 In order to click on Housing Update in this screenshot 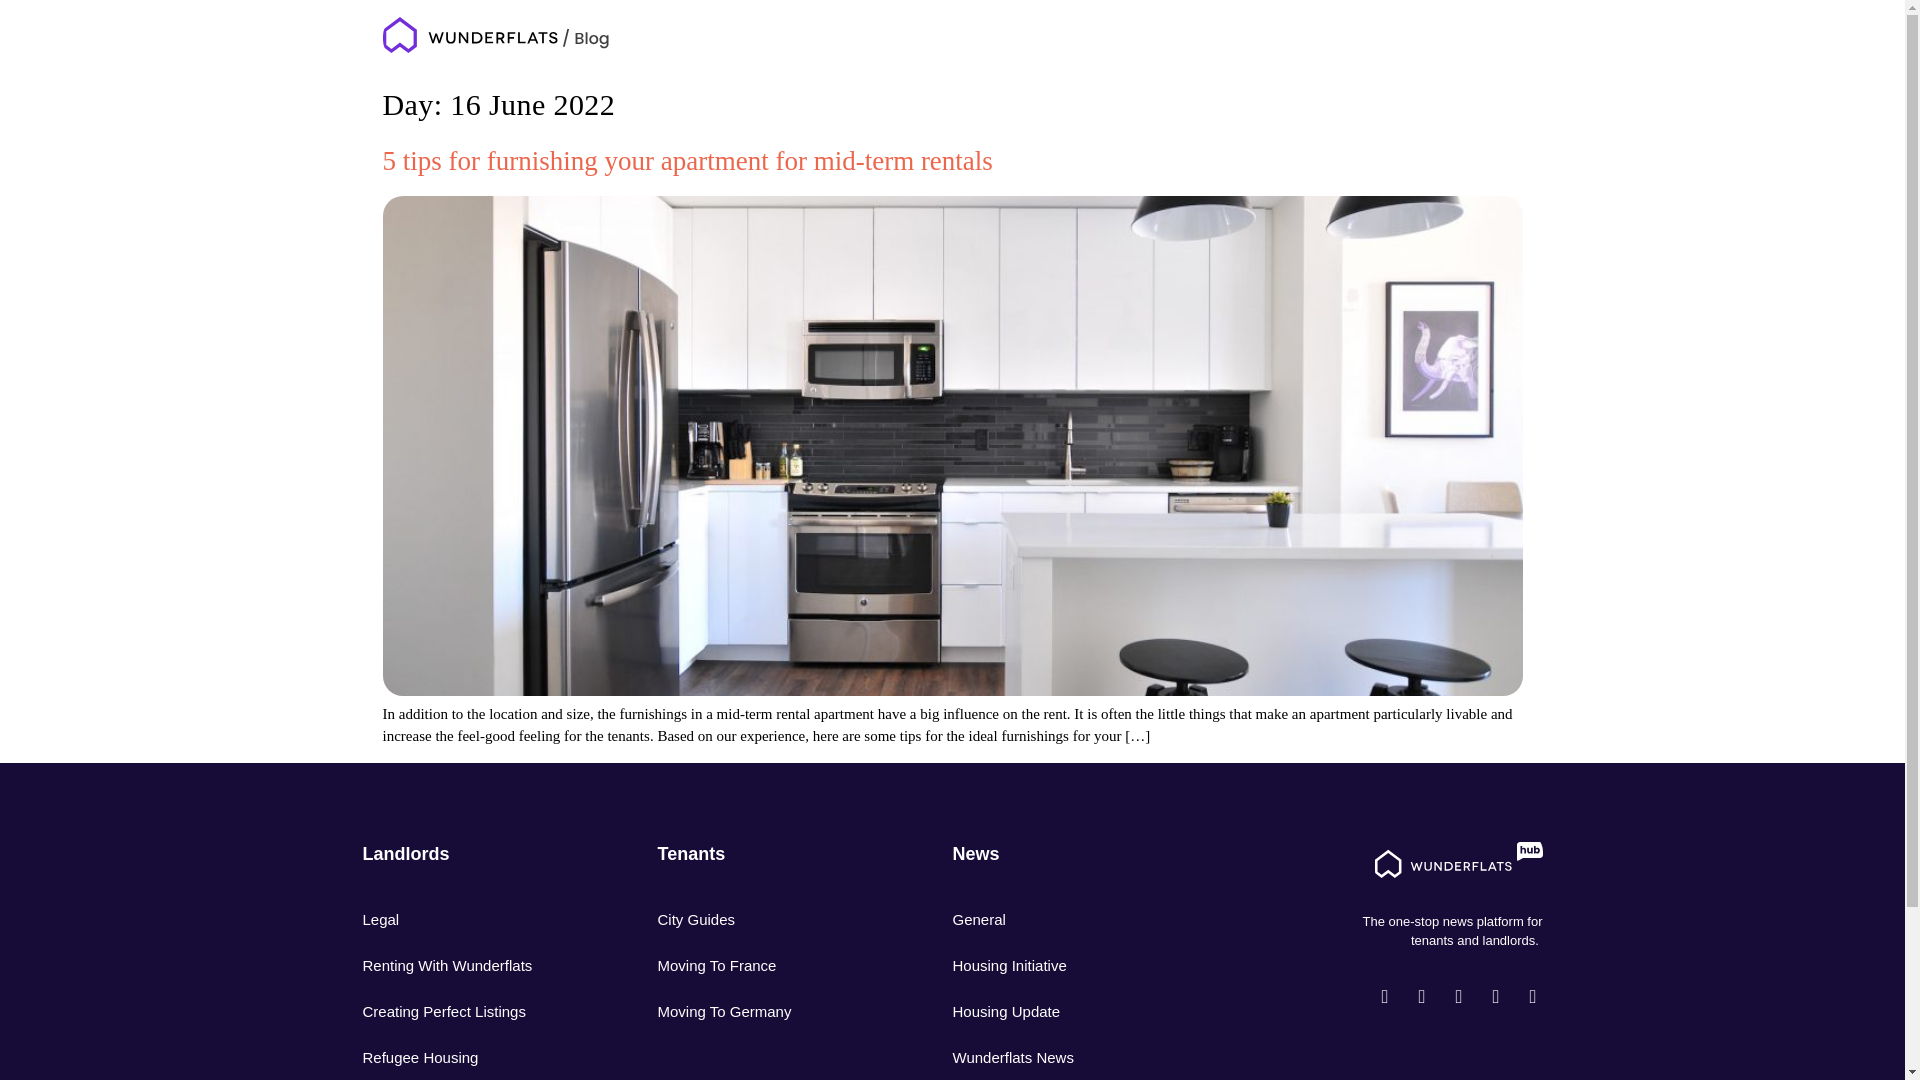, I will do `click(1070, 1010)`.